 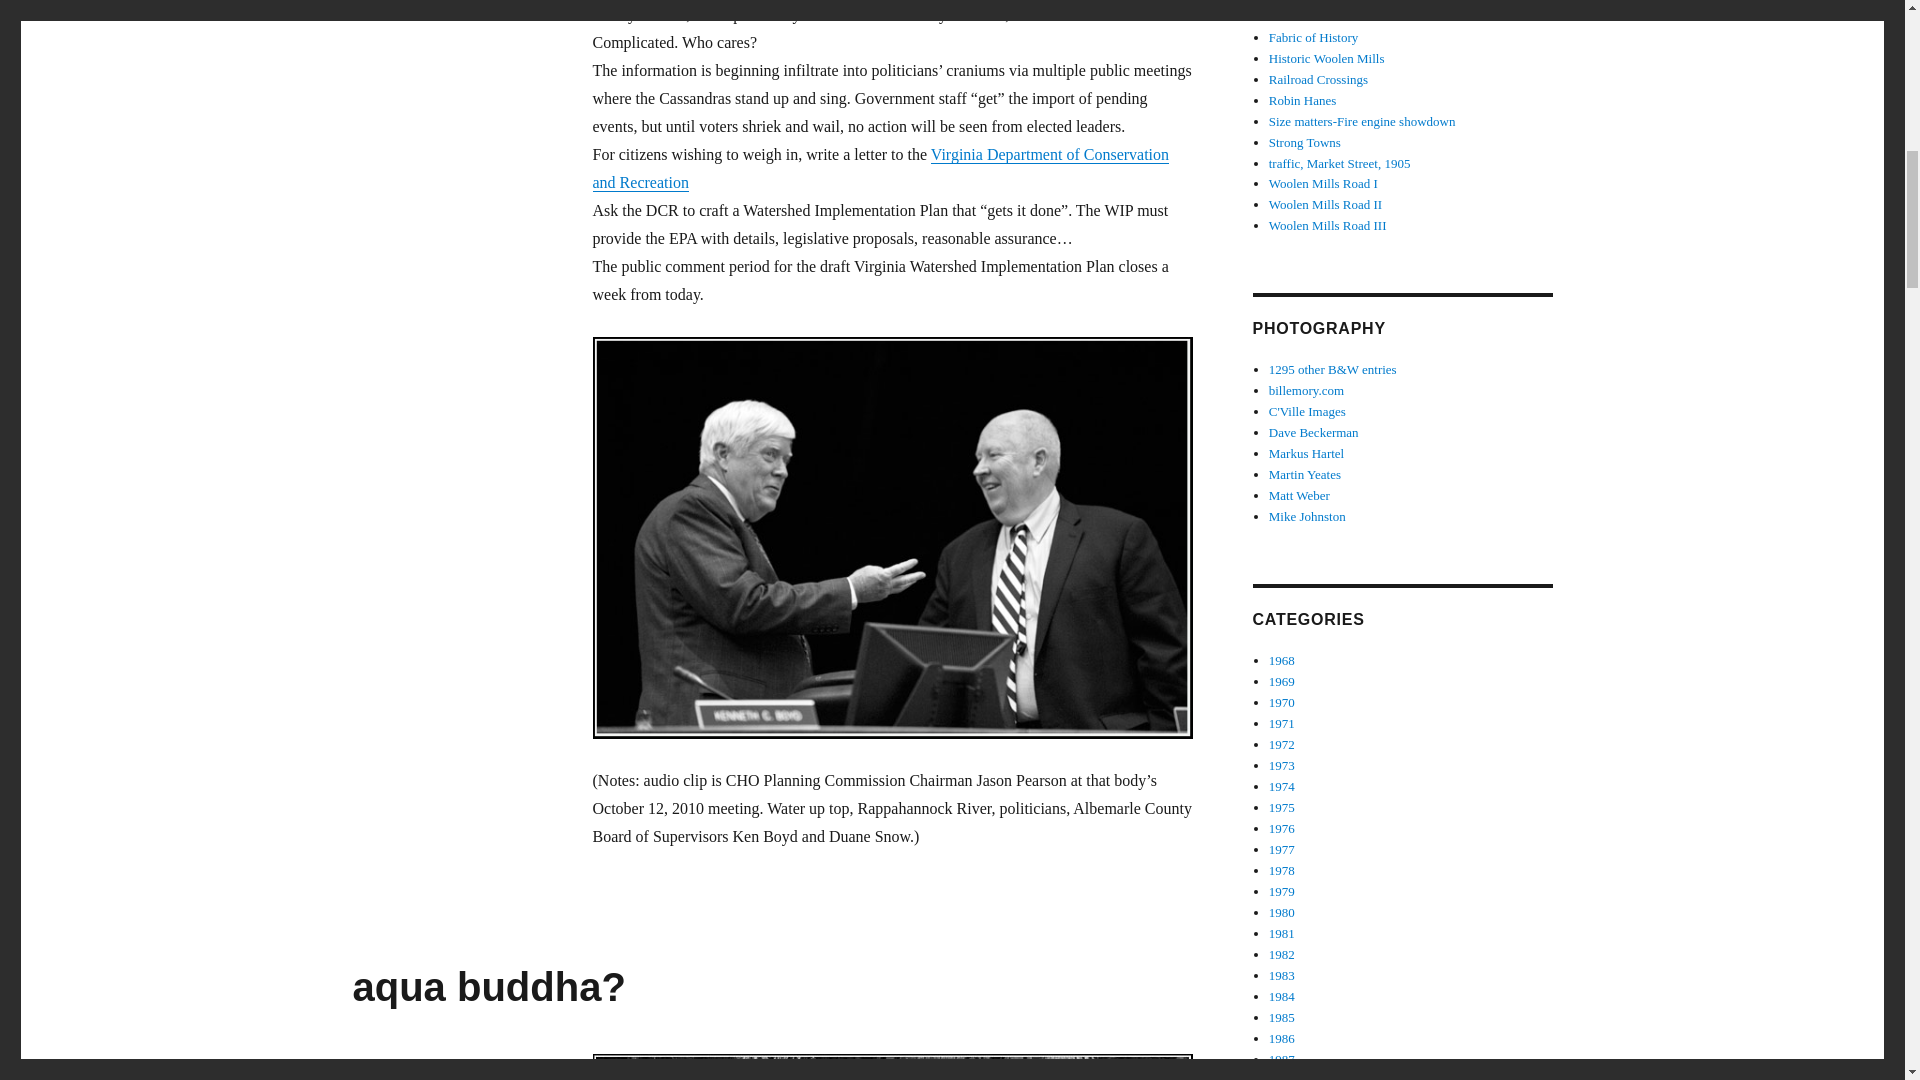 What do you see at coordinates (880, 168) in the screenshot?
I see `Virginia Department of Conservation and Recreation` at bounding box center [880, 168].